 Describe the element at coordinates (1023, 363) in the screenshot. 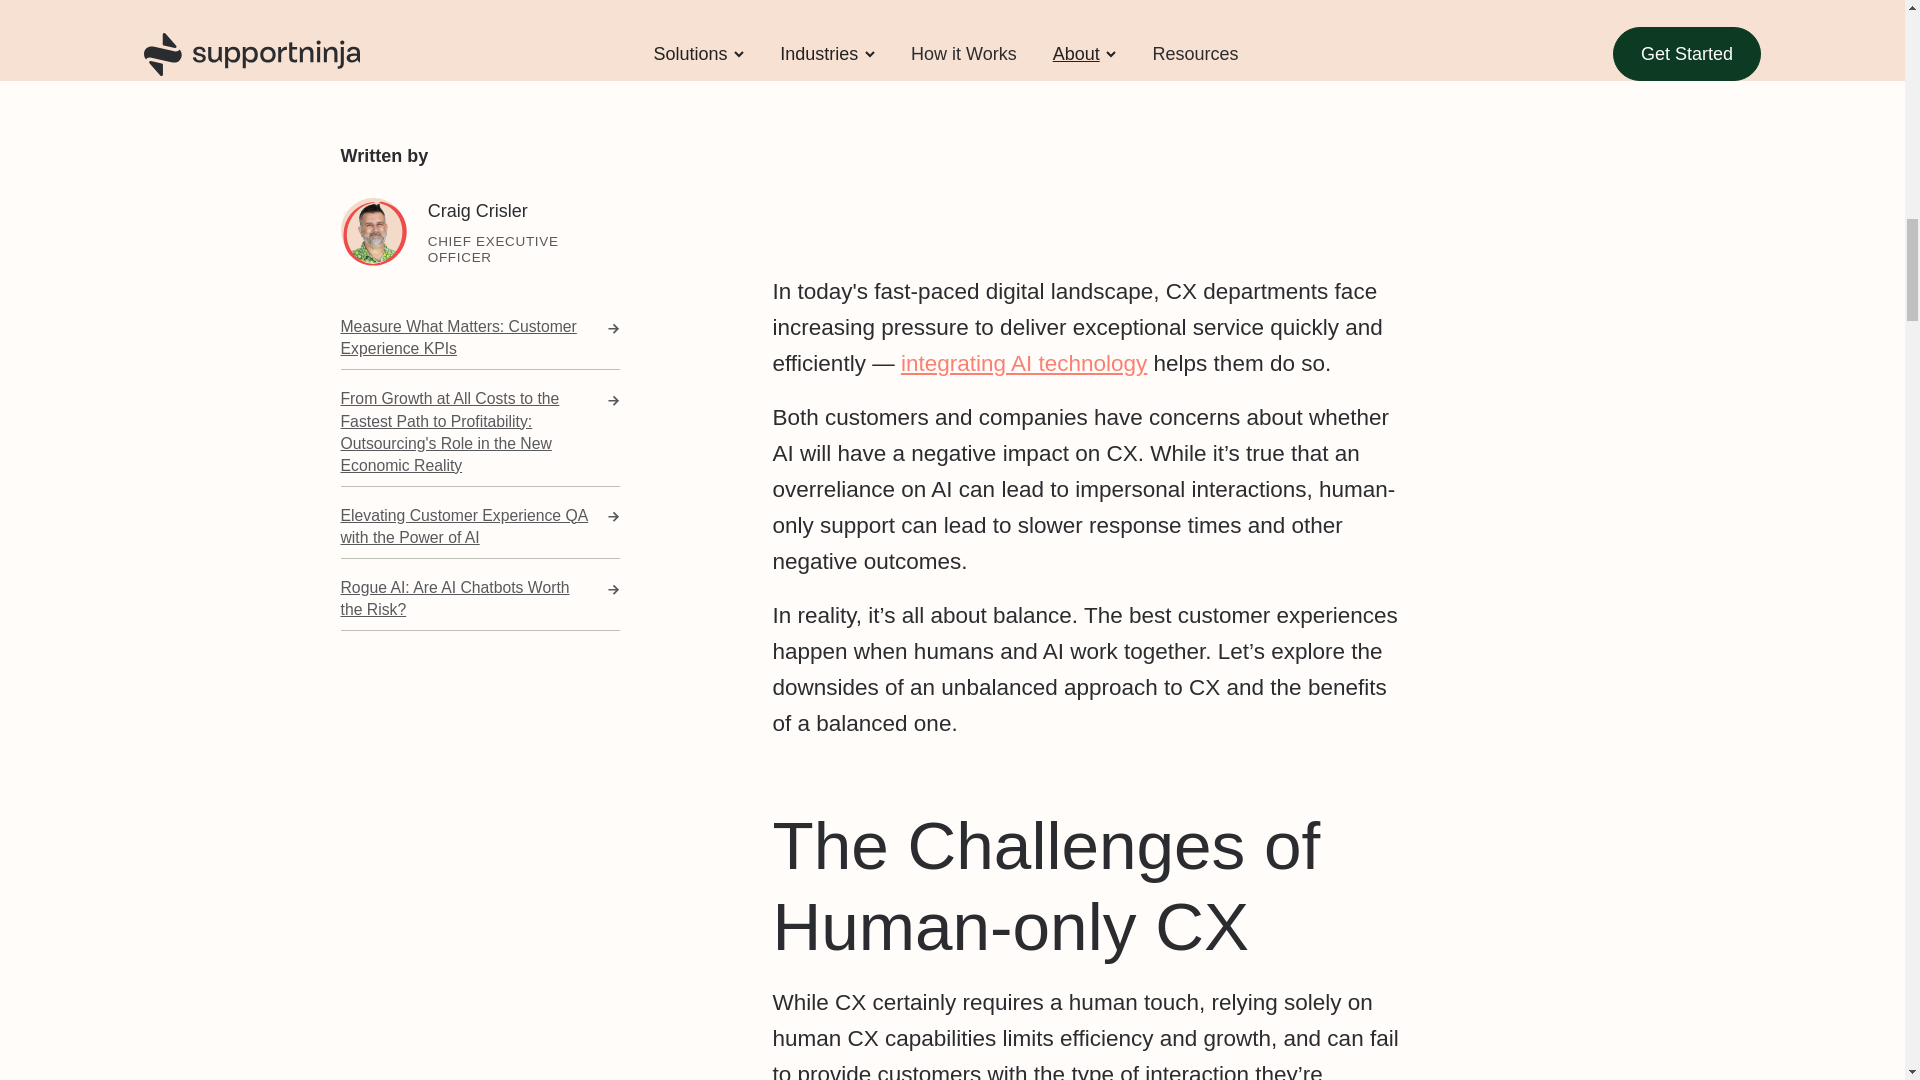

I see `integrating AI technology` at that location.